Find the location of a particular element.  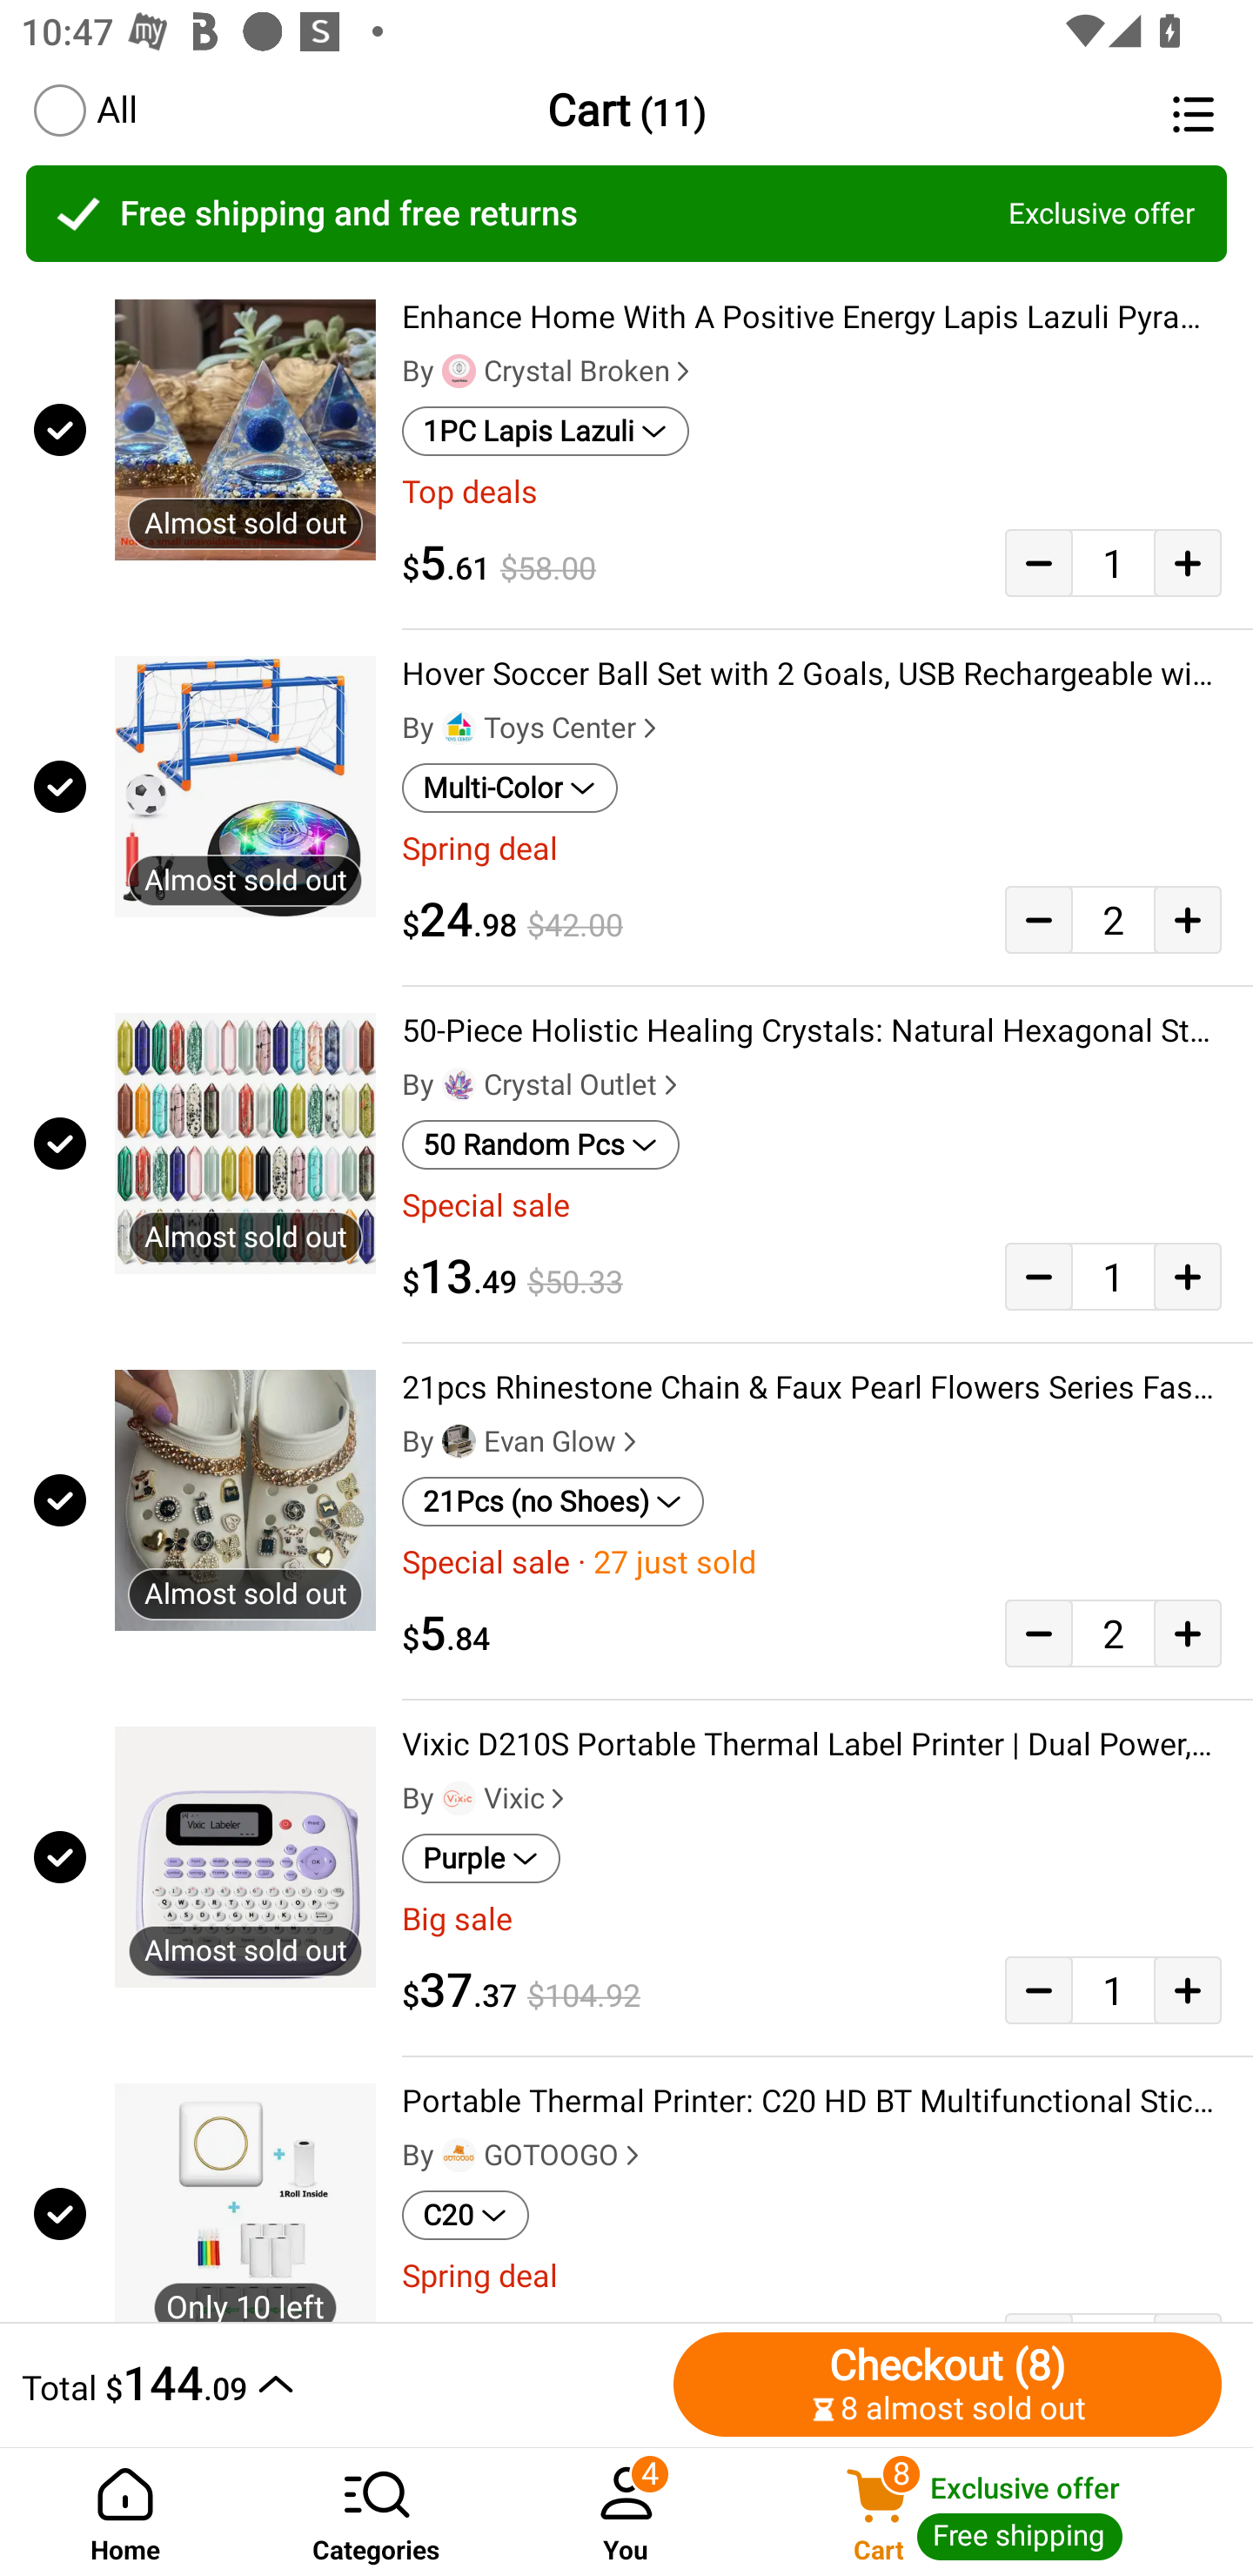

Add quantity button is located at coordinates (1188, 1633).